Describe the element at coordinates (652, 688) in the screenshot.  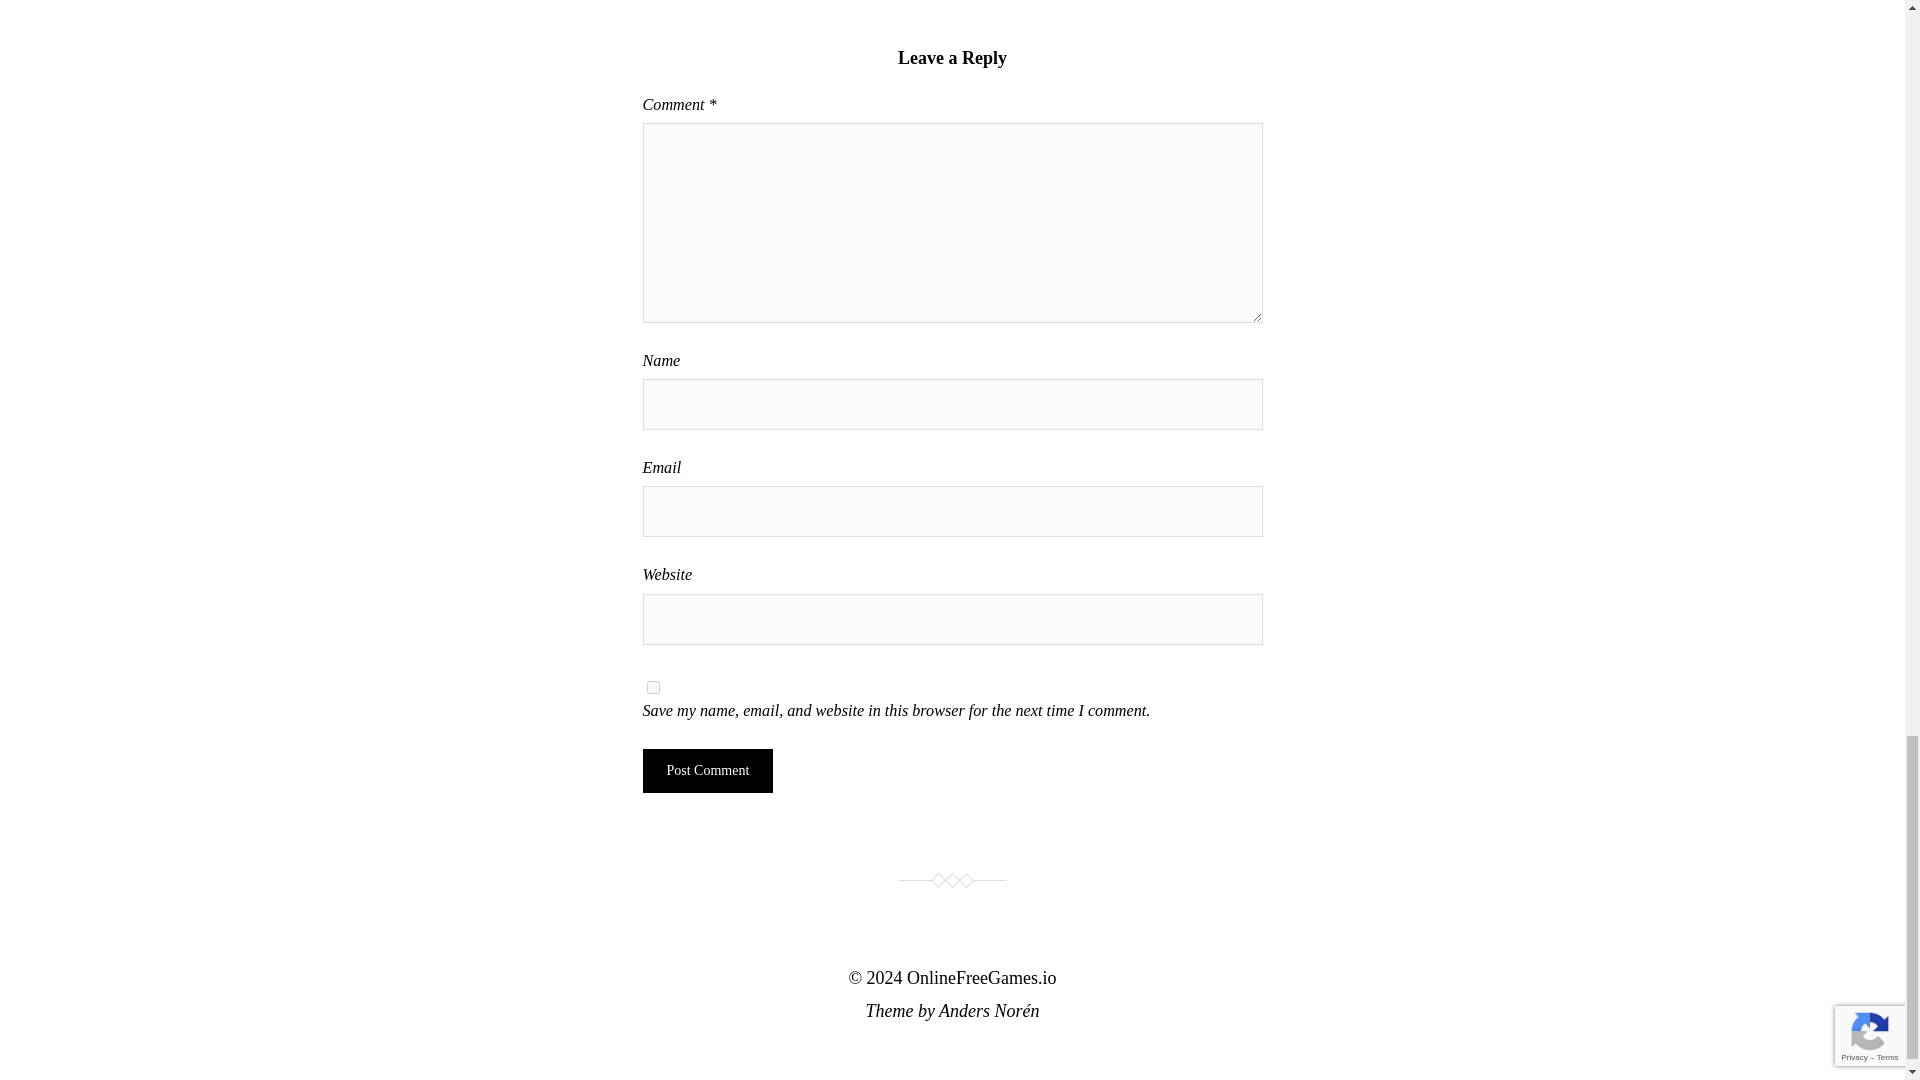
I see `yes` at that location.